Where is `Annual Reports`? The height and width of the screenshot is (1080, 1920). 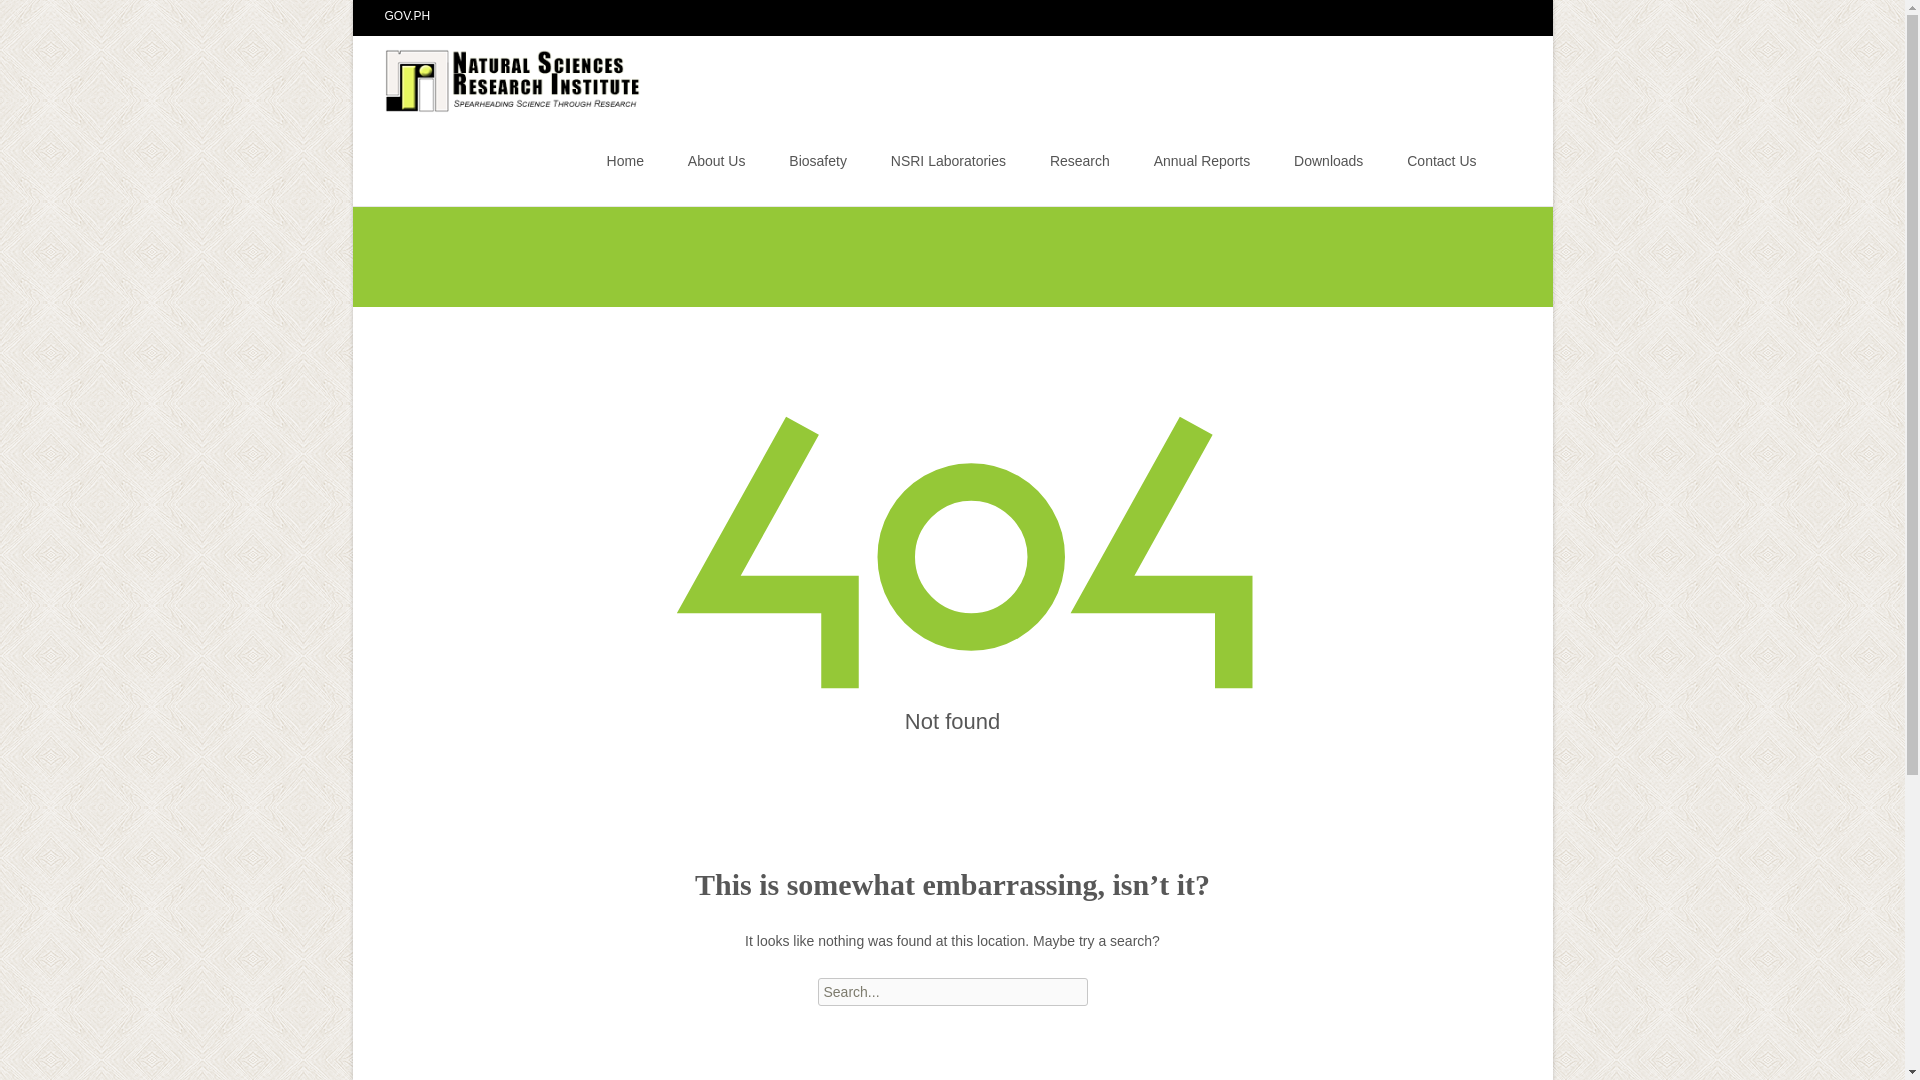 Annual Reports is located at coordinates (1202, 160).